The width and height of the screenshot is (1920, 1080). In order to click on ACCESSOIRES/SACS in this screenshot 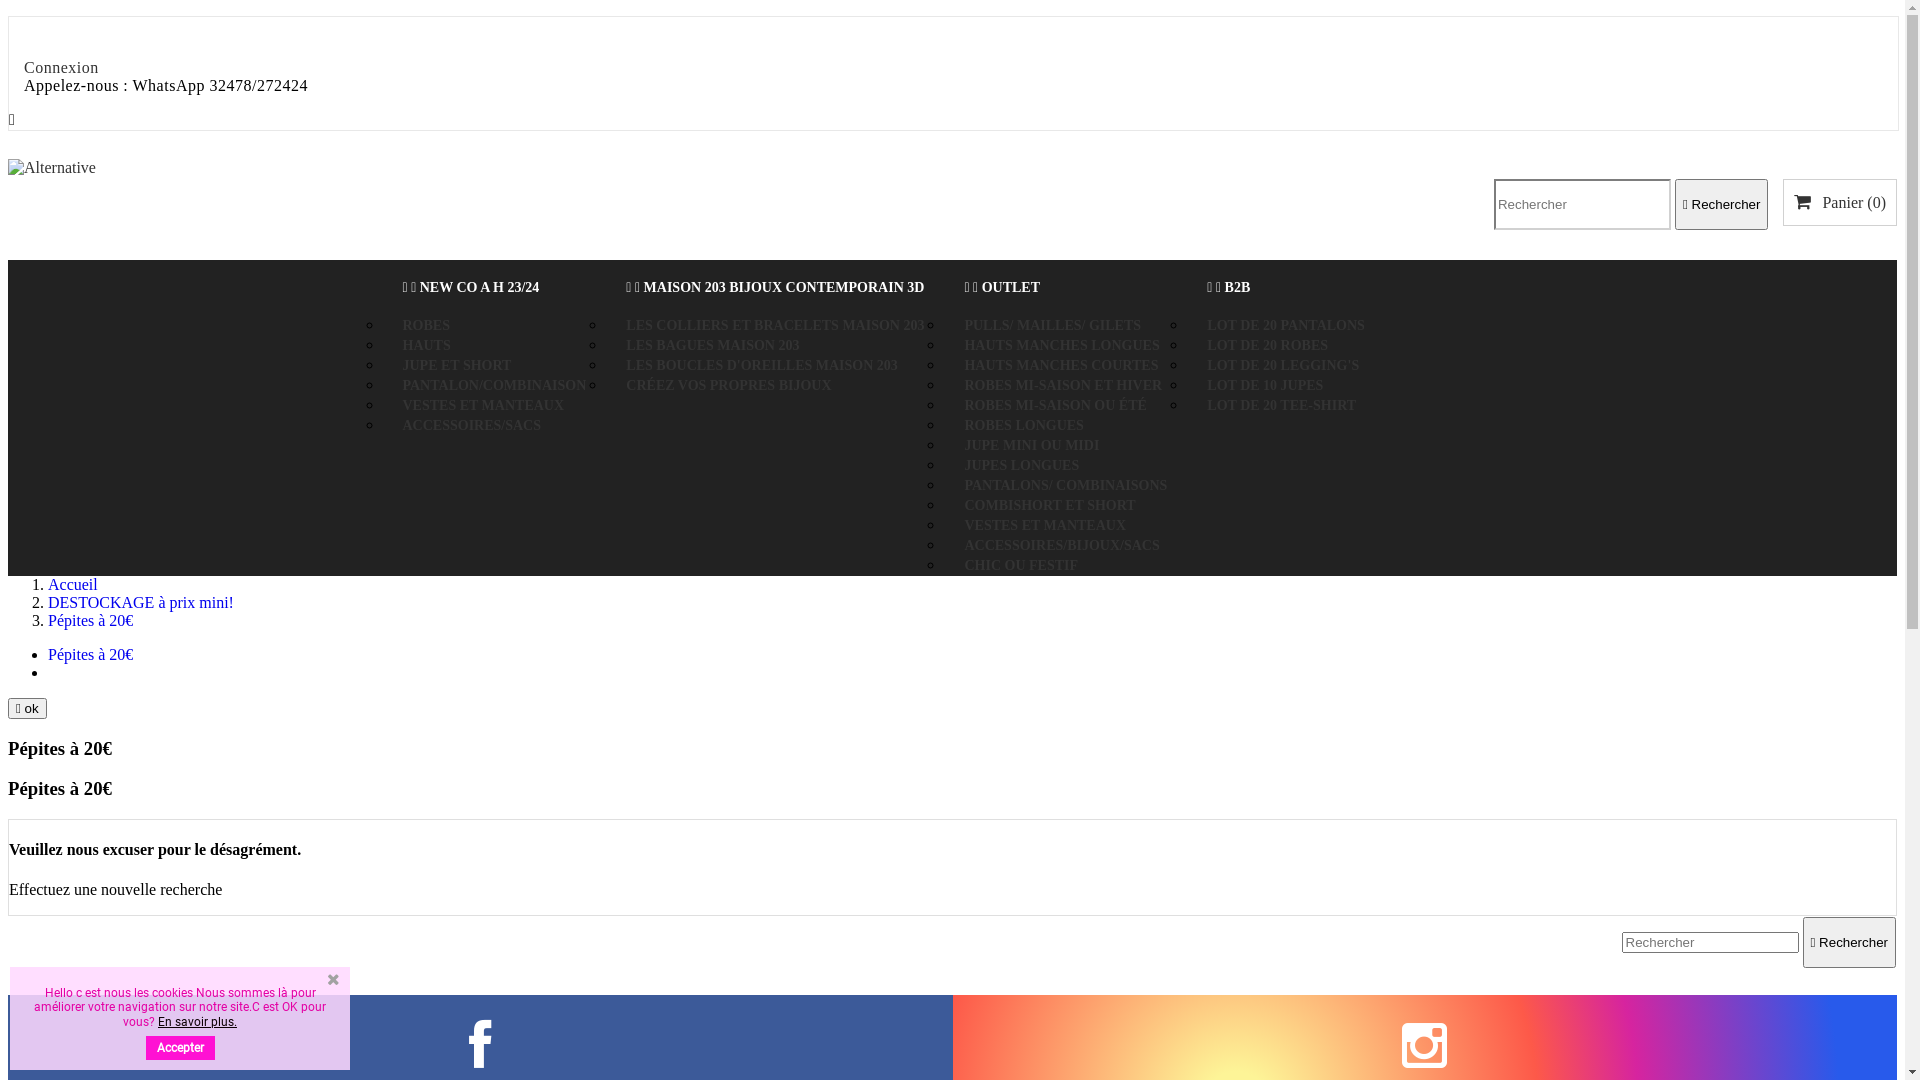, I will do `click(472, 426)`.